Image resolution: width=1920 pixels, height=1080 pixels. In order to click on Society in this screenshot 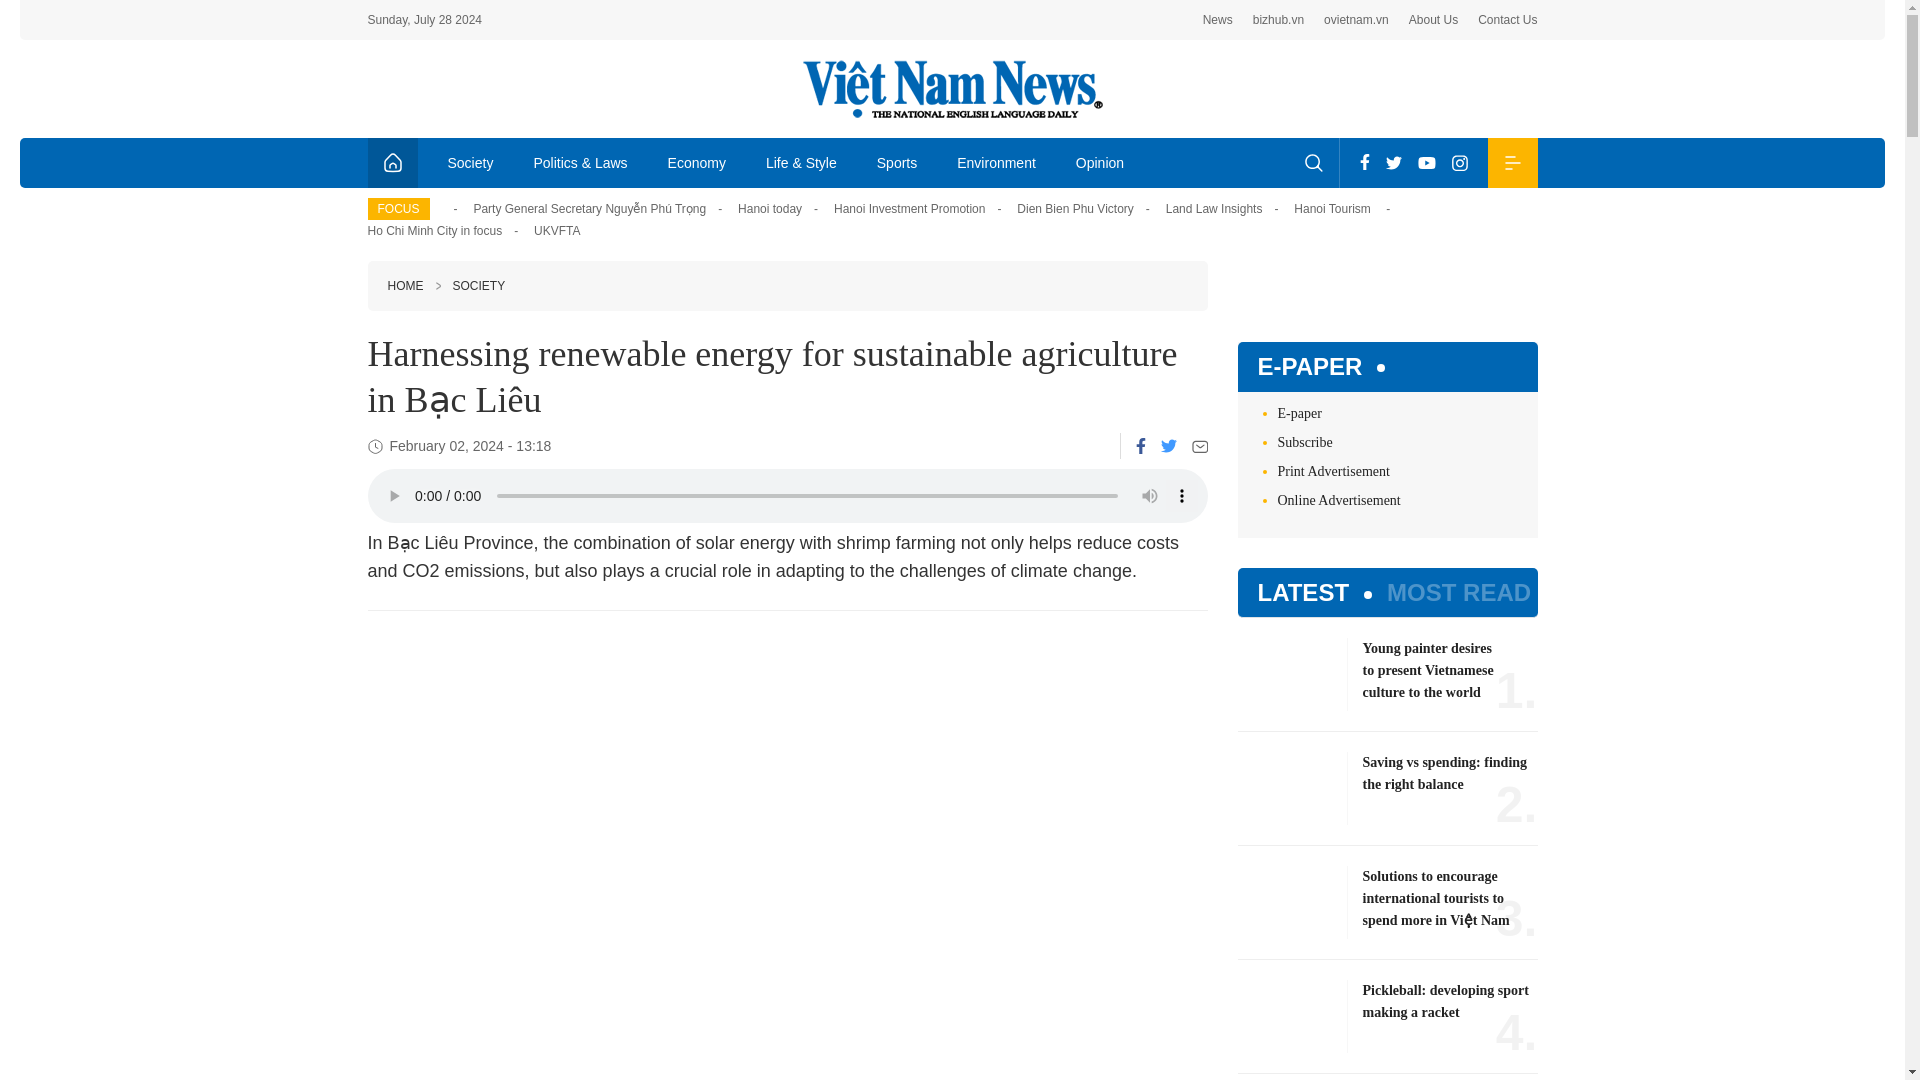, I will do `click(471, 162)`.